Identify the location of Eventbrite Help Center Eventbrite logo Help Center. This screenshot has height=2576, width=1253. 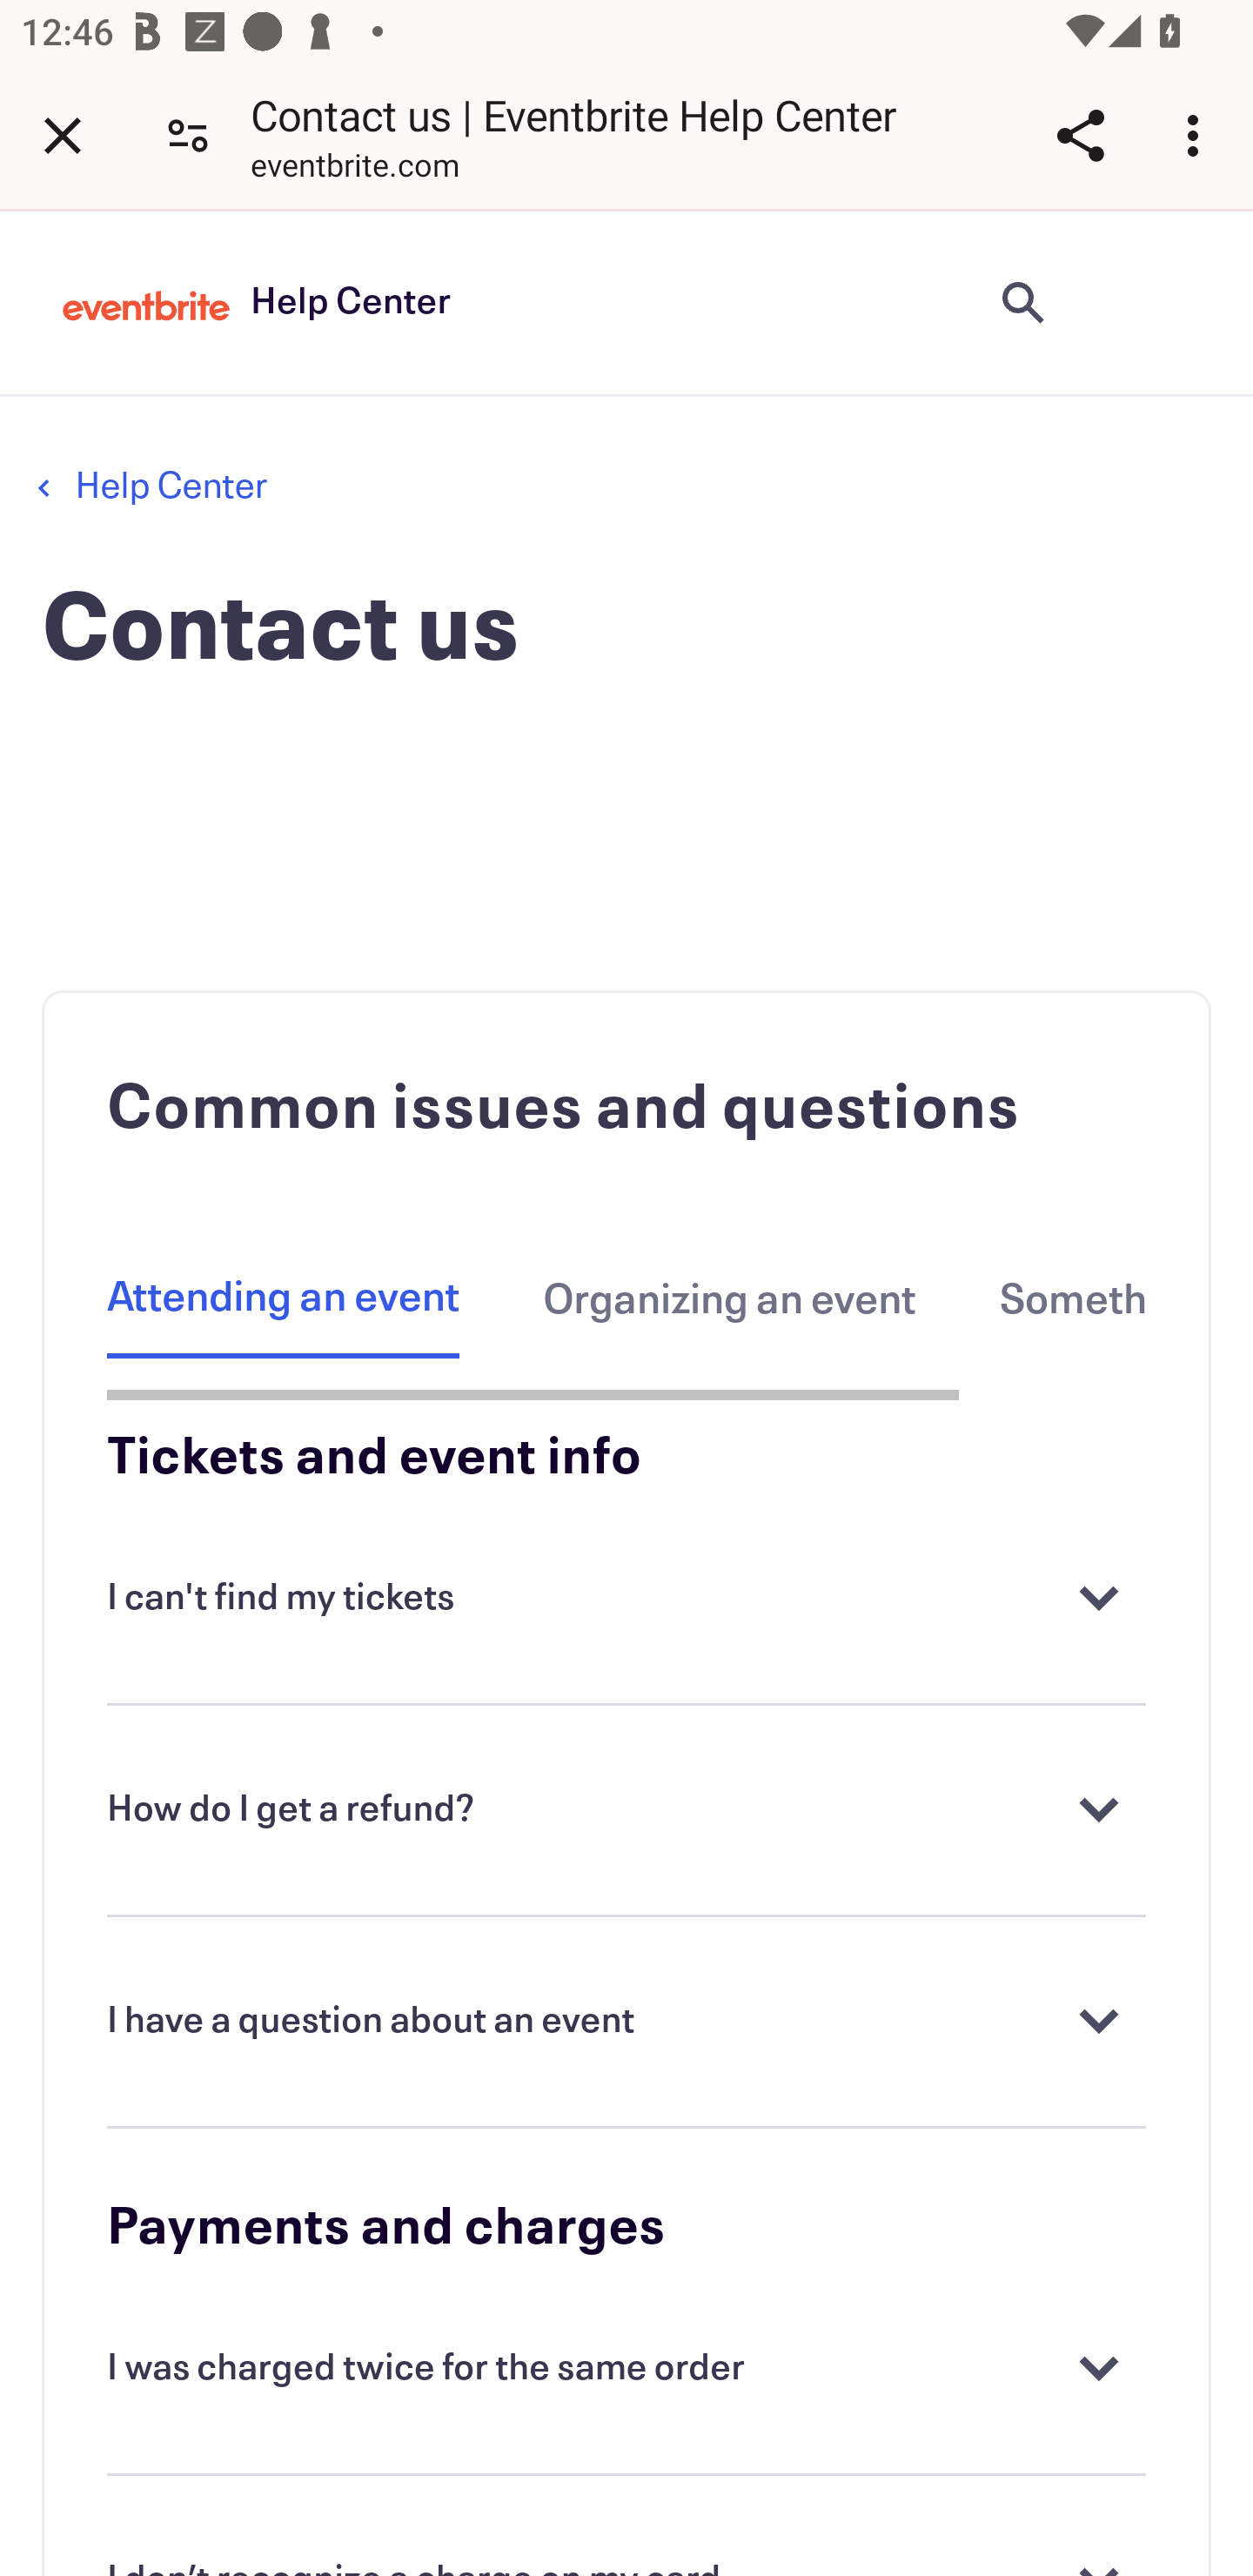
(257, 302).